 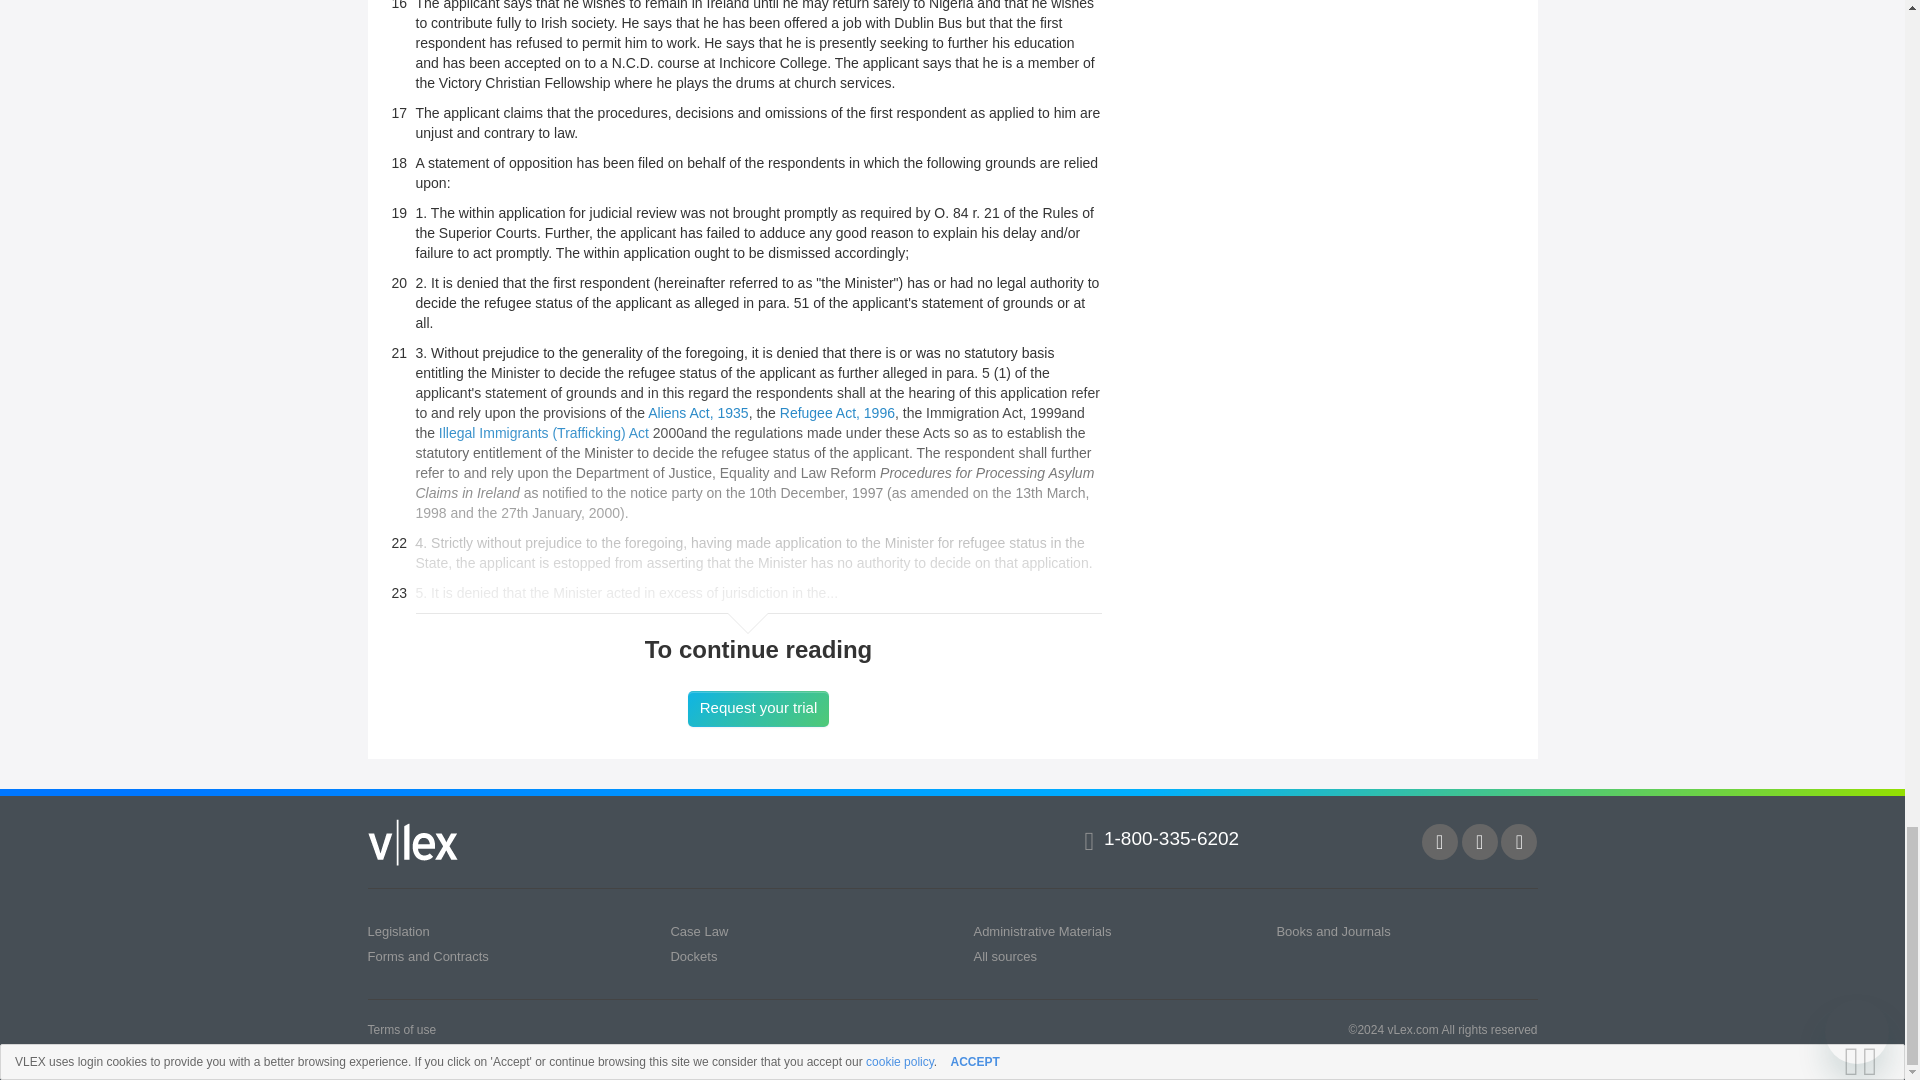 I want to click on vLex, so click(x=413, y=842).